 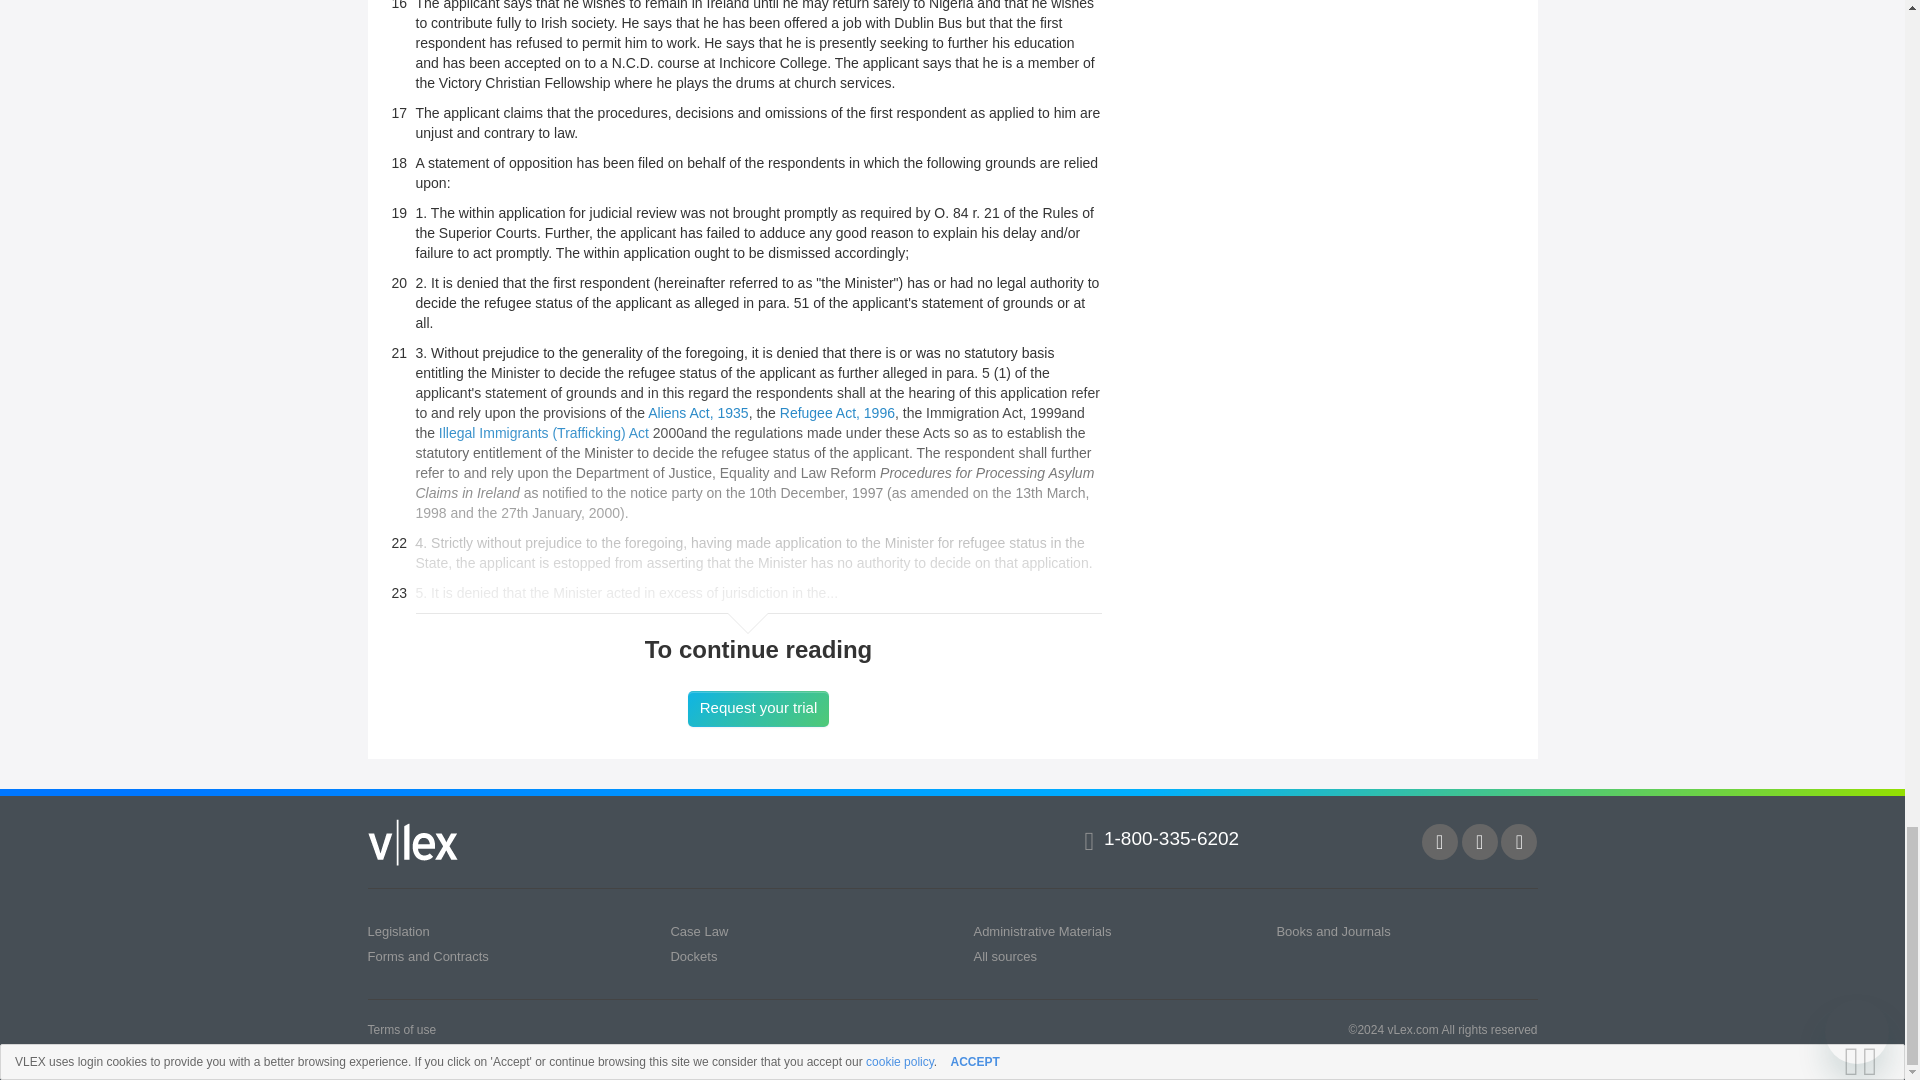 I want to click on vLex, so click(x=413, y=842).